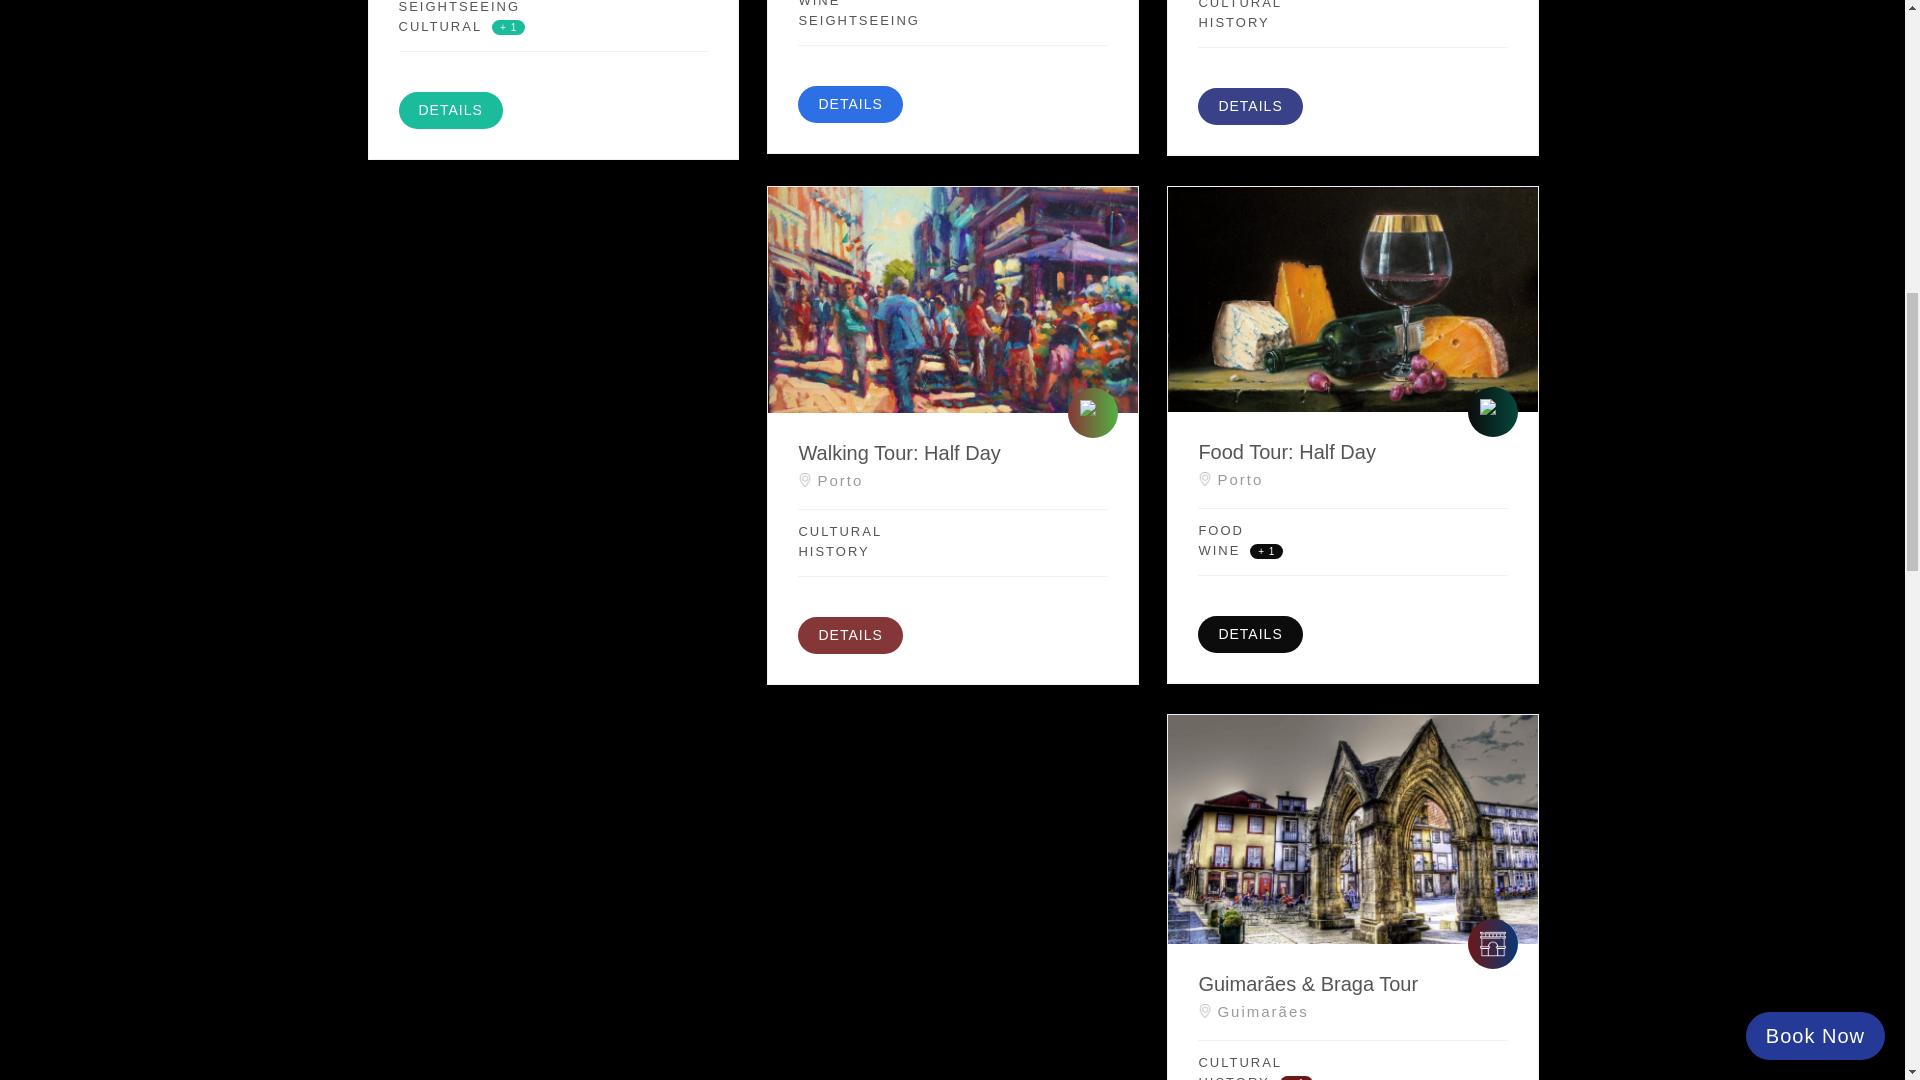 The height and width of the screenshot is (1080, 1920). I want to click on DETAILS, so click(449, 110).